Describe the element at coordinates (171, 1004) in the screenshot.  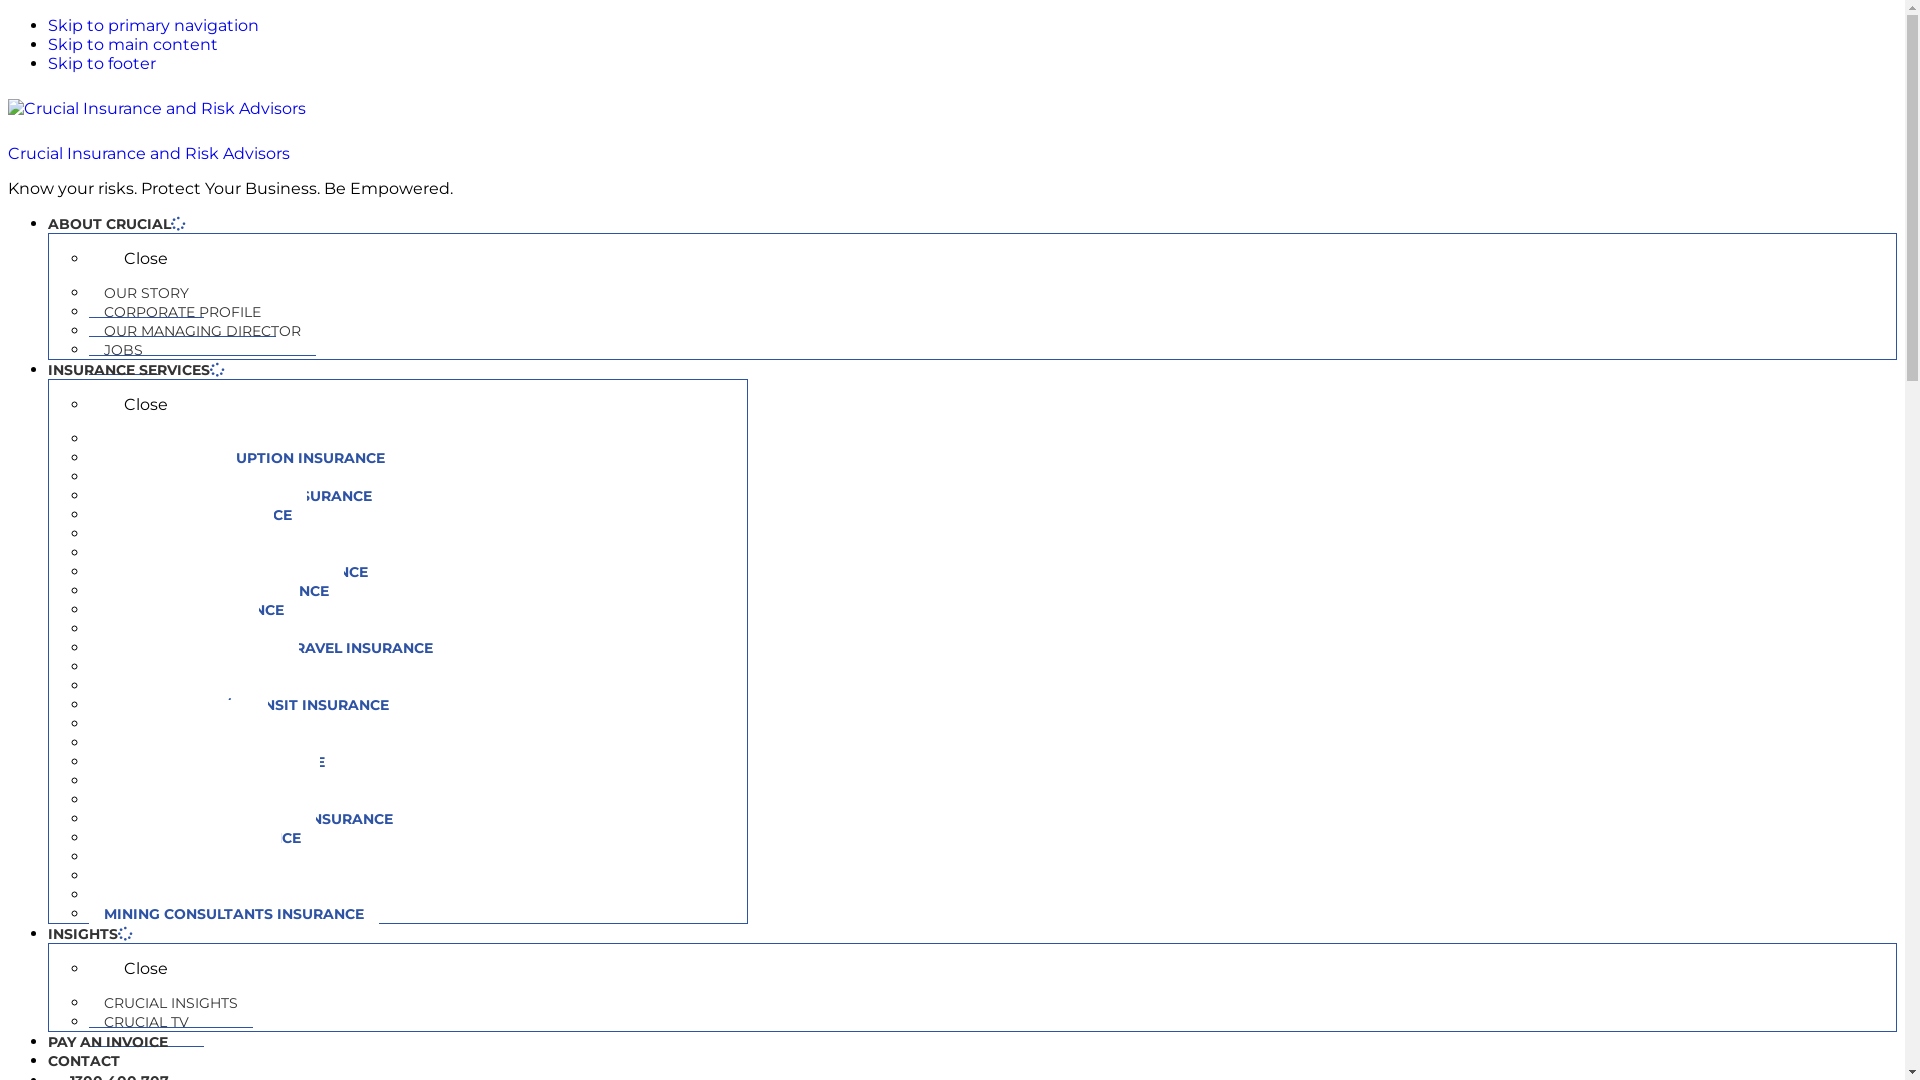
I see `CRUCIAL INSIGHTS` at that location.